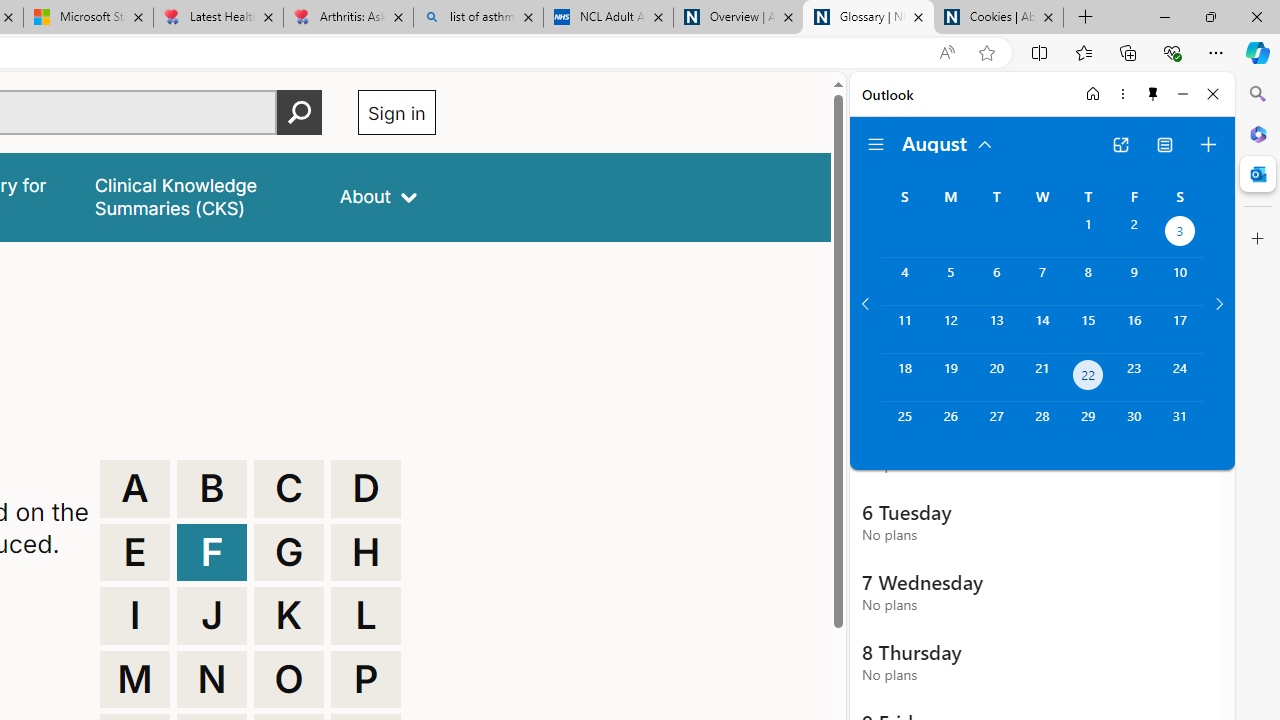  I want to click on Friday, August 23, 2024. , so click(1134, 378).